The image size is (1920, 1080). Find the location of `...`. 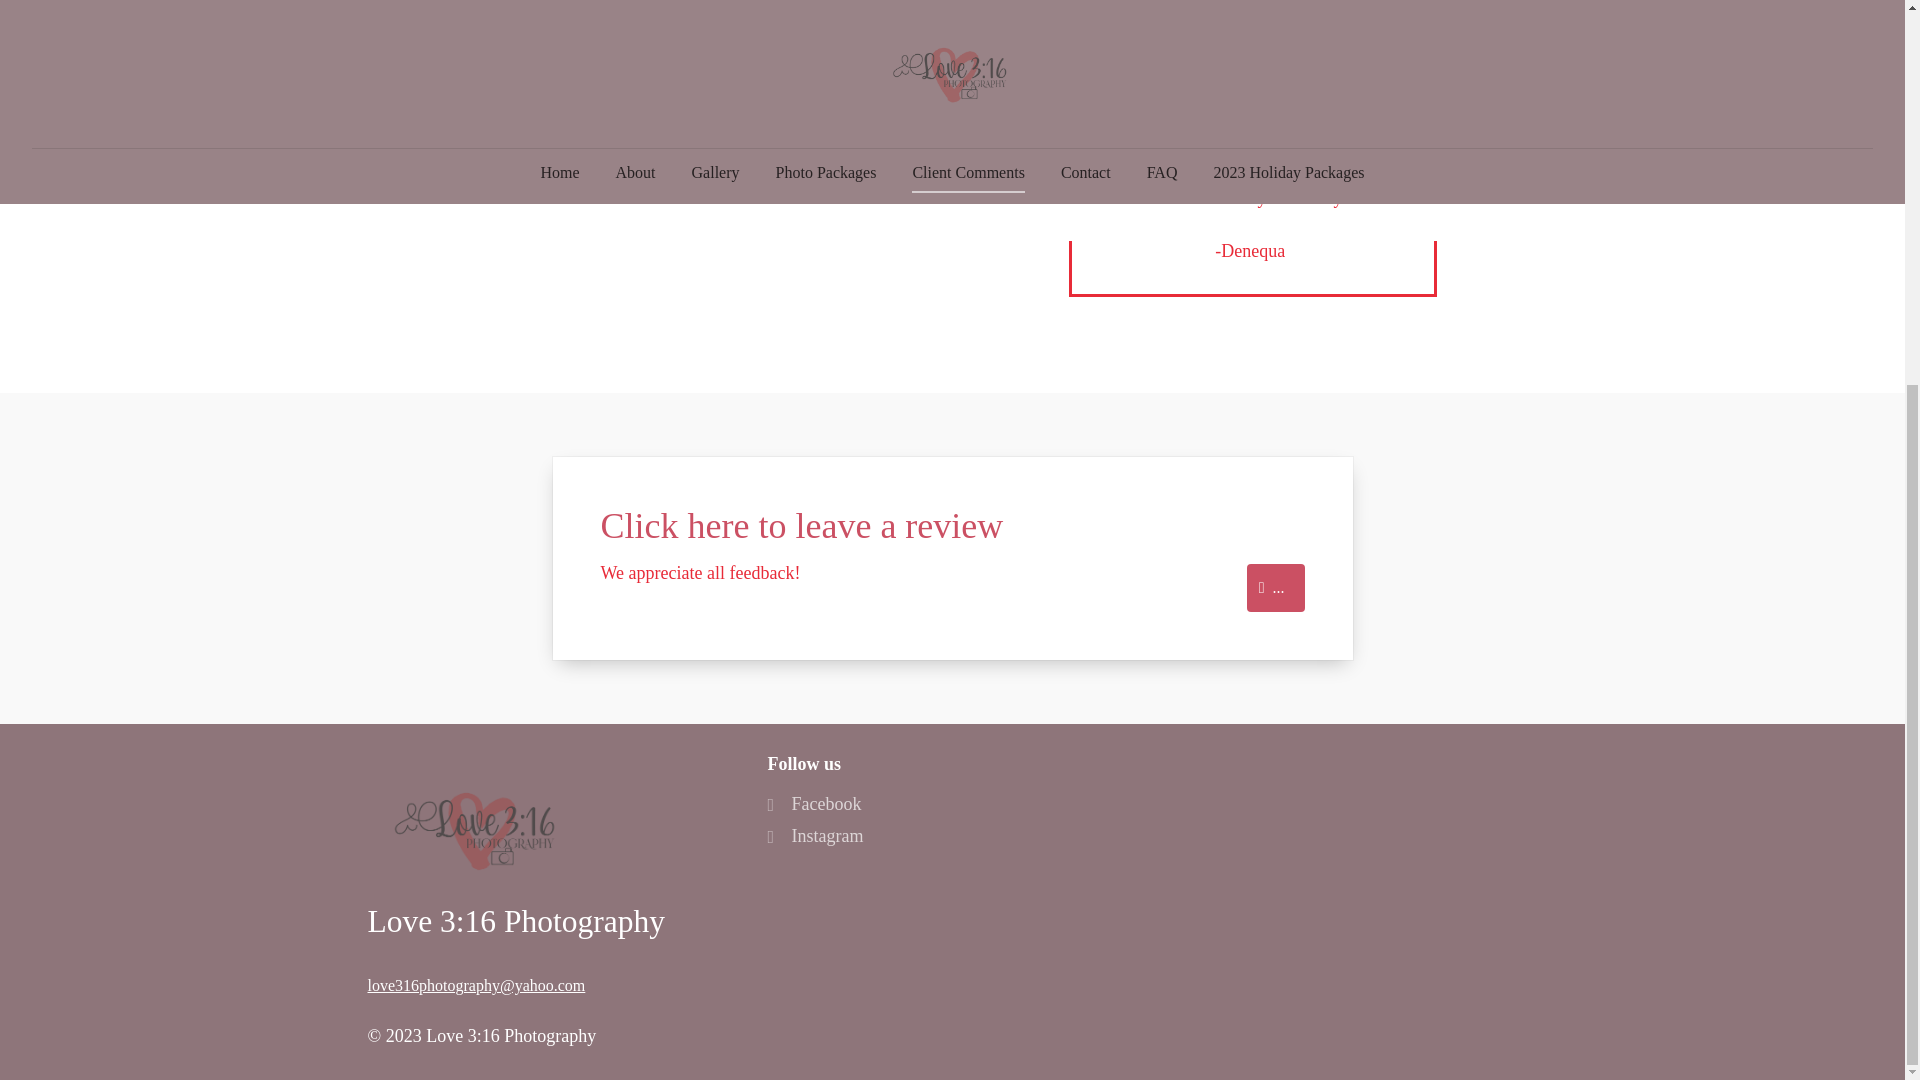

... is located at coordinates (1276, 588).